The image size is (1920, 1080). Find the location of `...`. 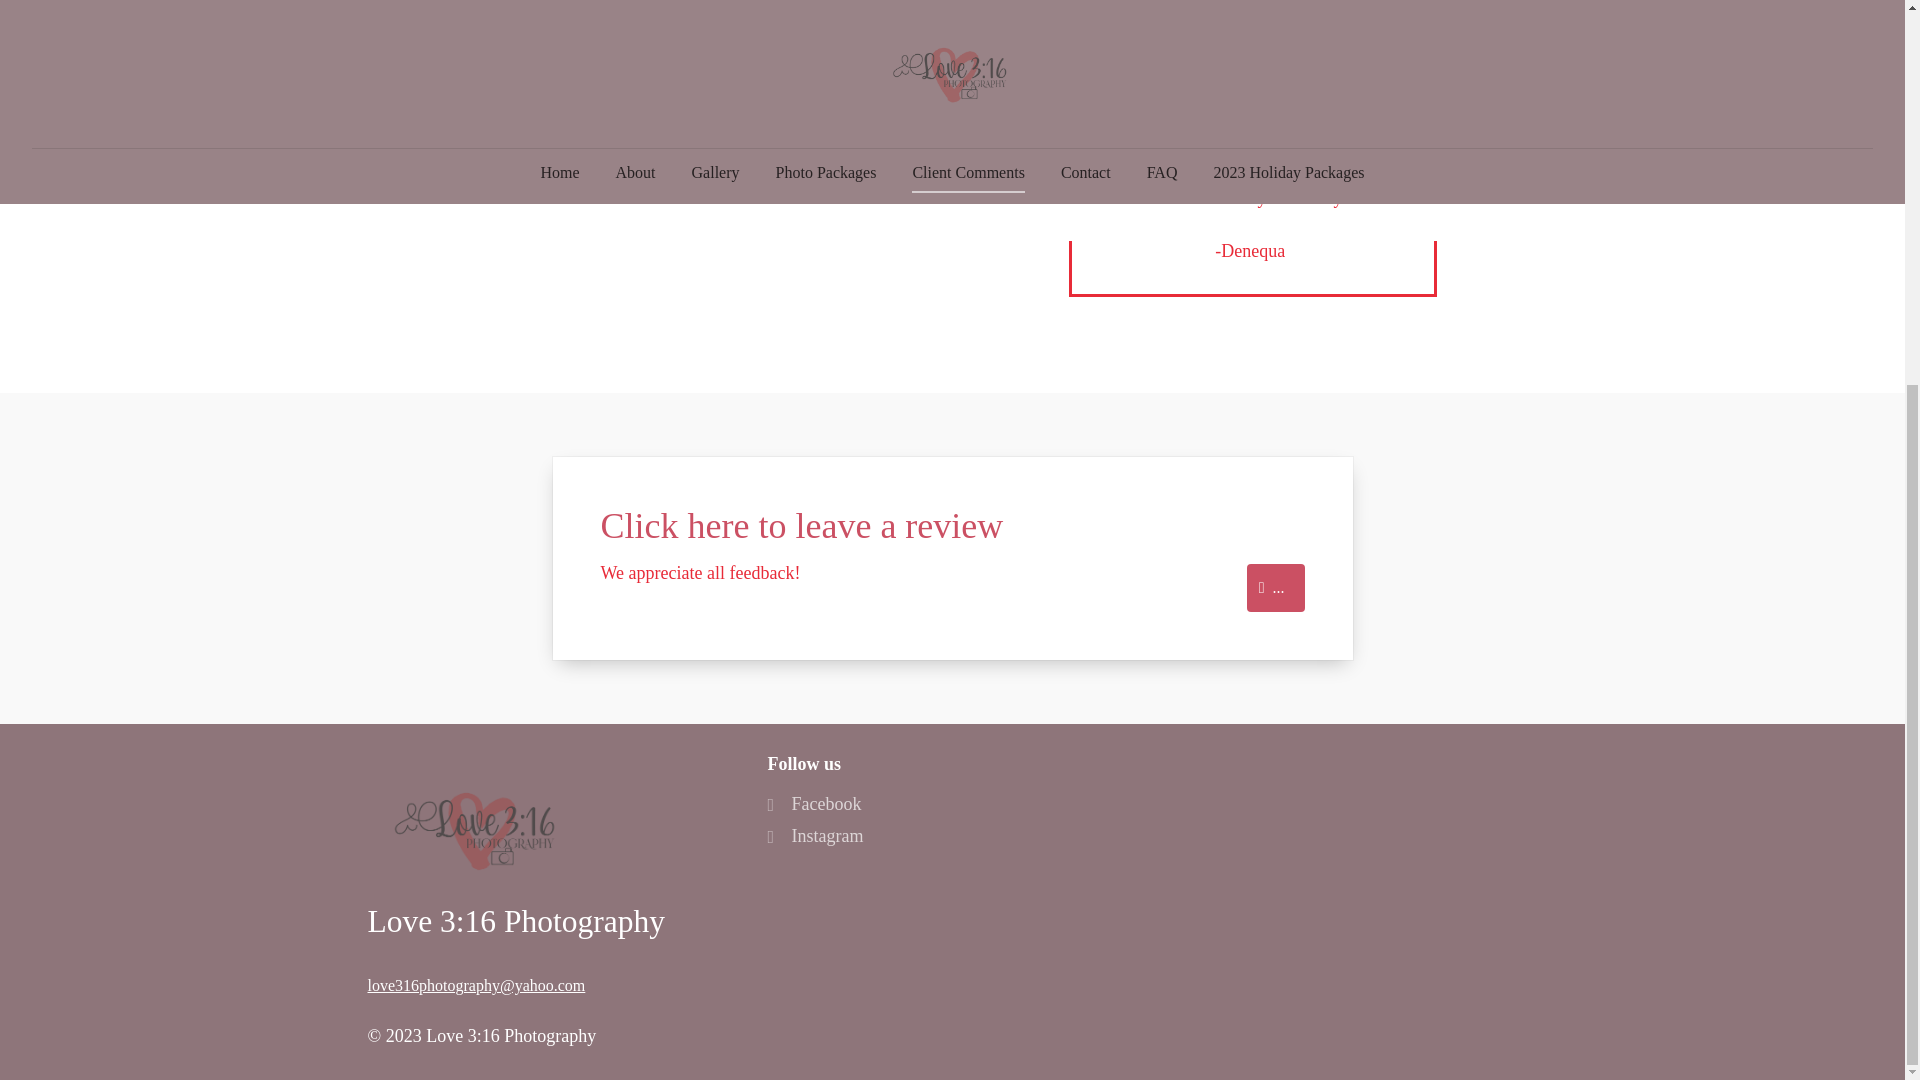

... is located at coordinates (1276, 588).